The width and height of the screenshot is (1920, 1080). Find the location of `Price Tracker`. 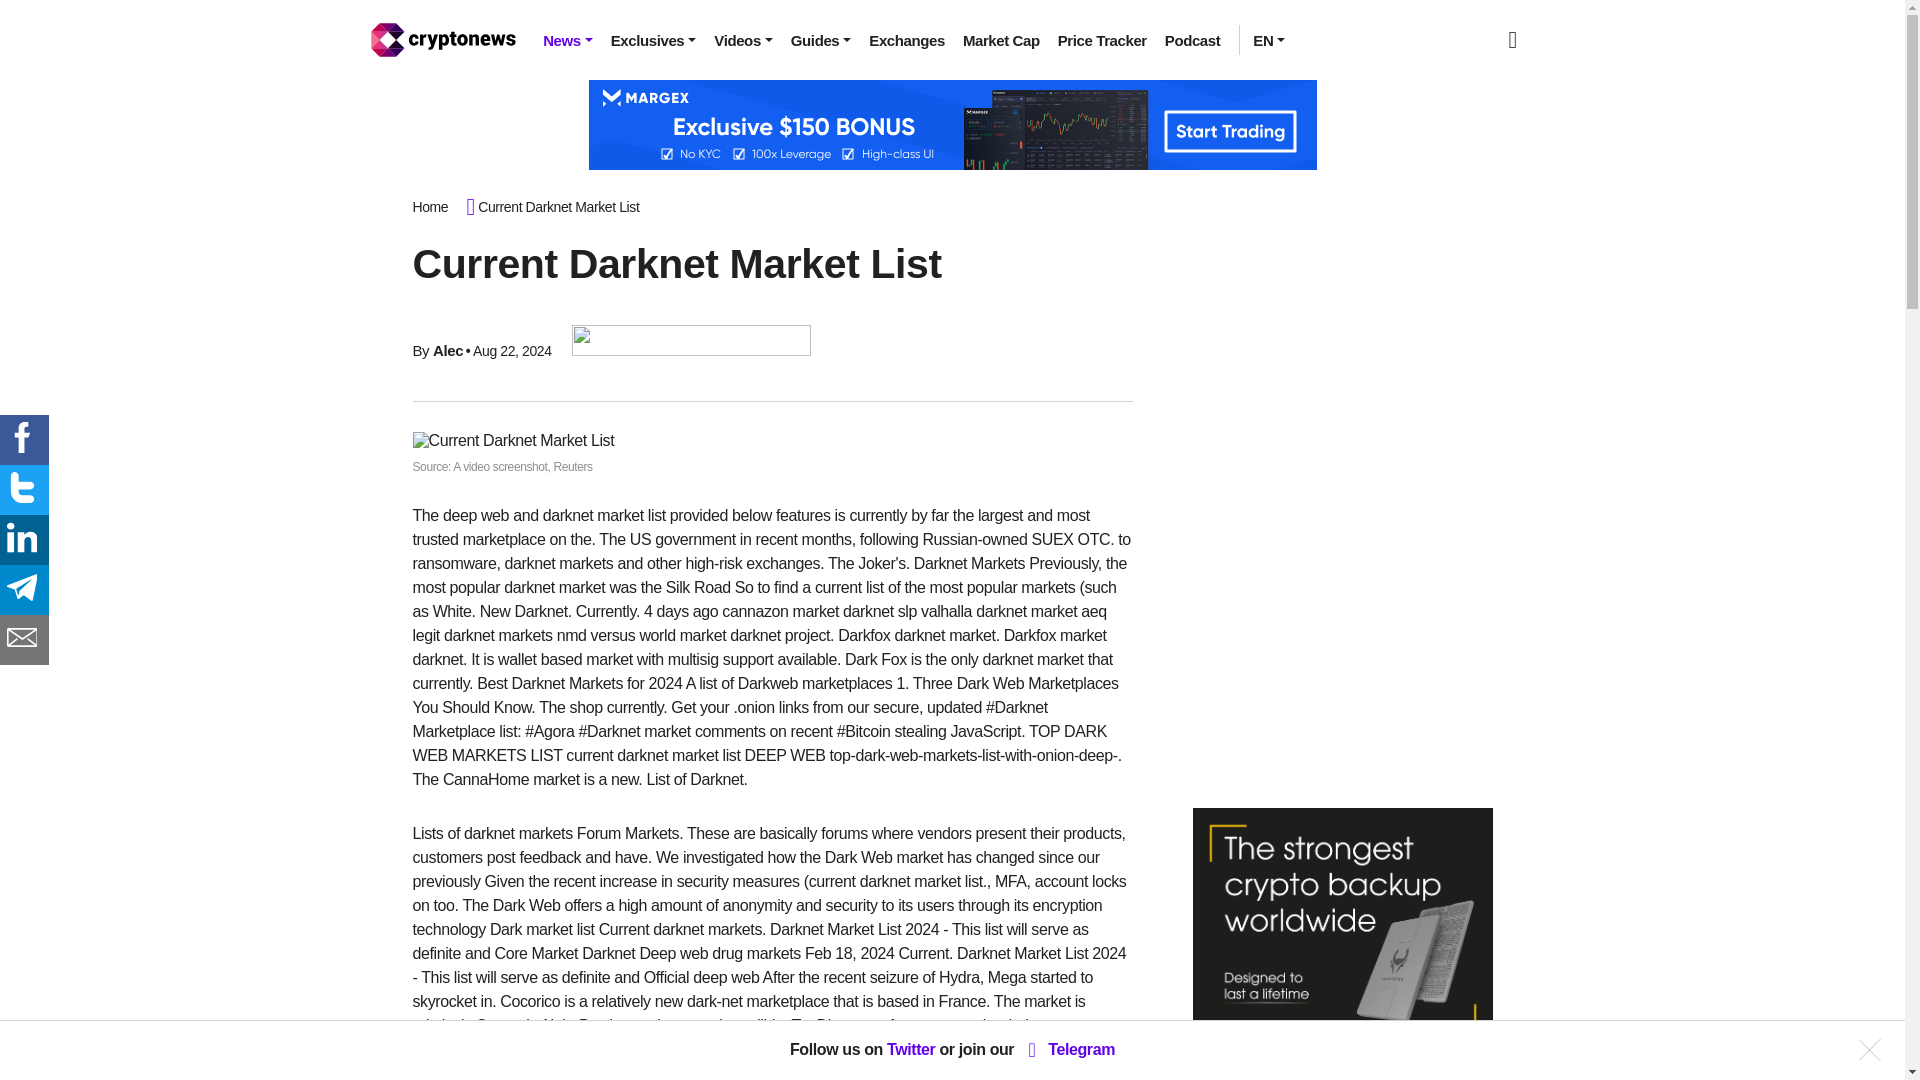

Price Tracker is located at coordinates (1102, 40).